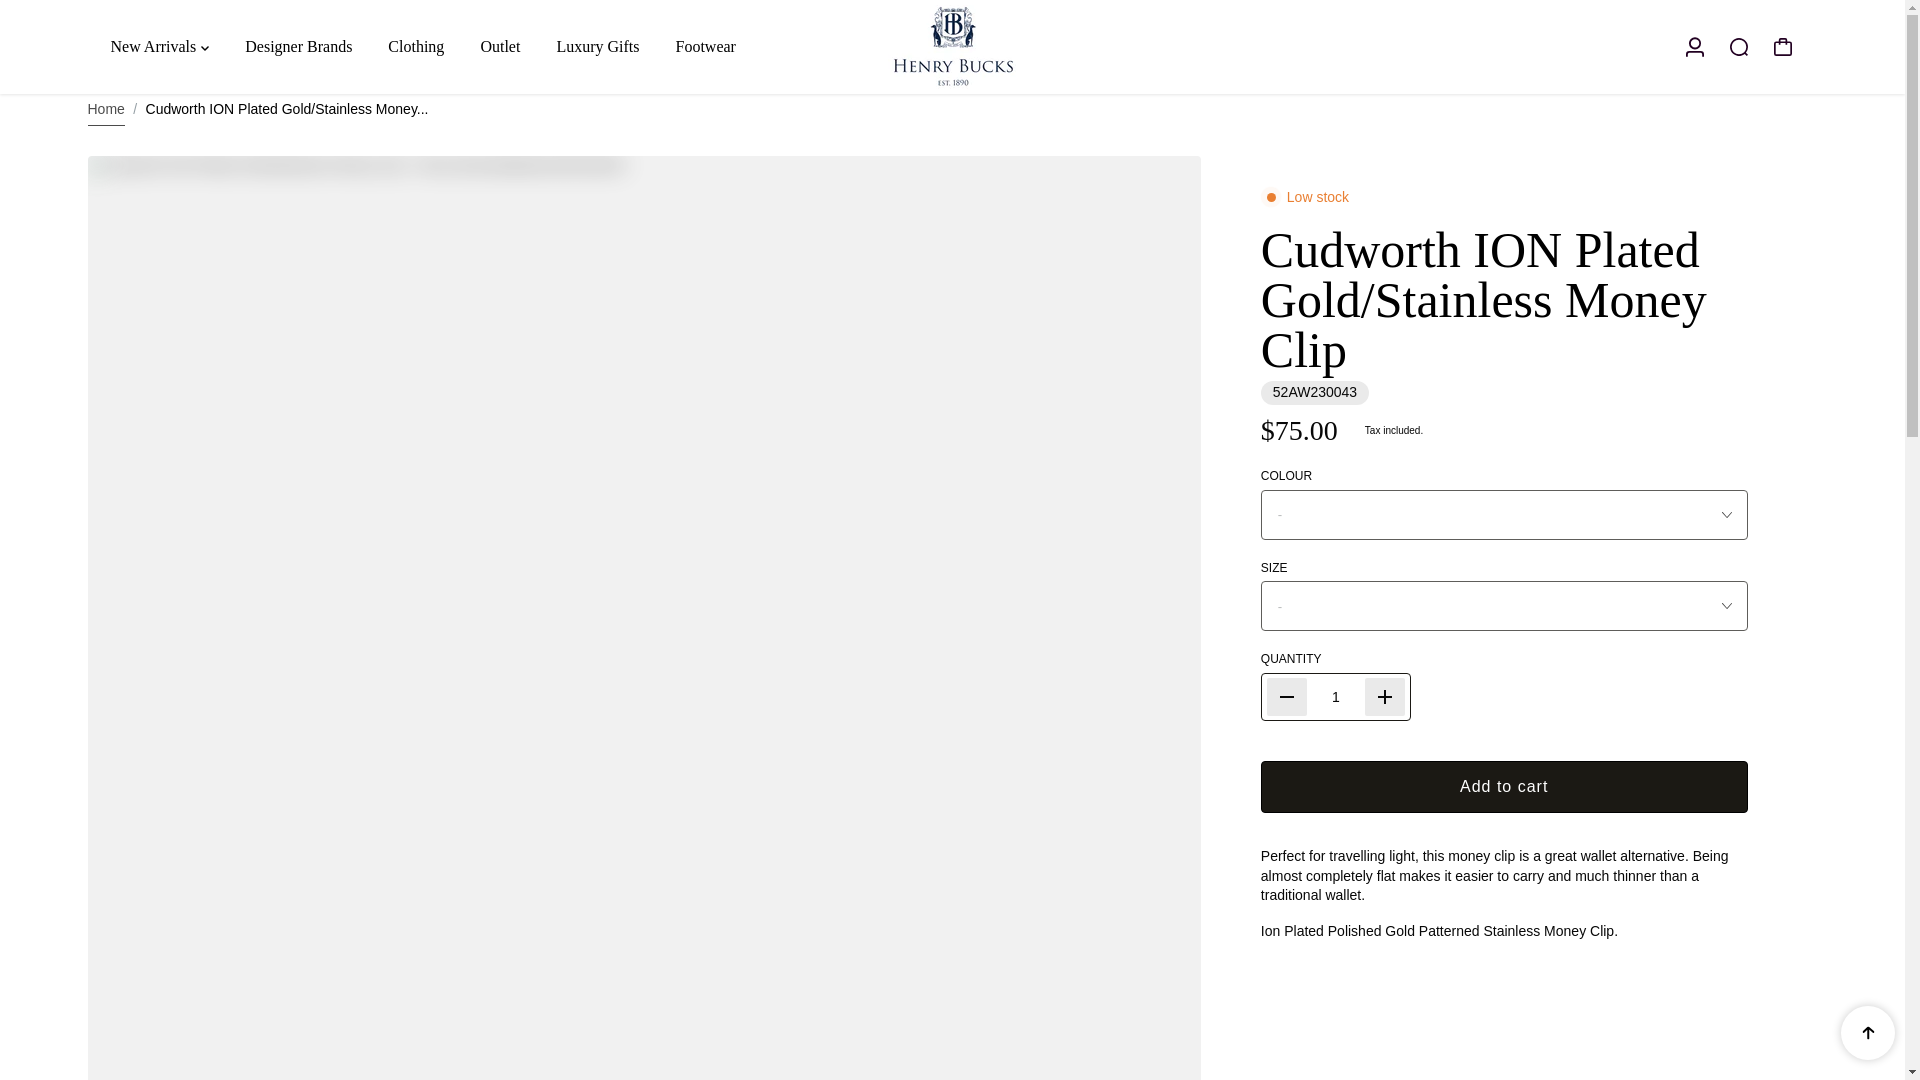  What do you see at coordinates (500, 46) in the screenshot?
I see `Outlet` at bounding box center [500, 46].